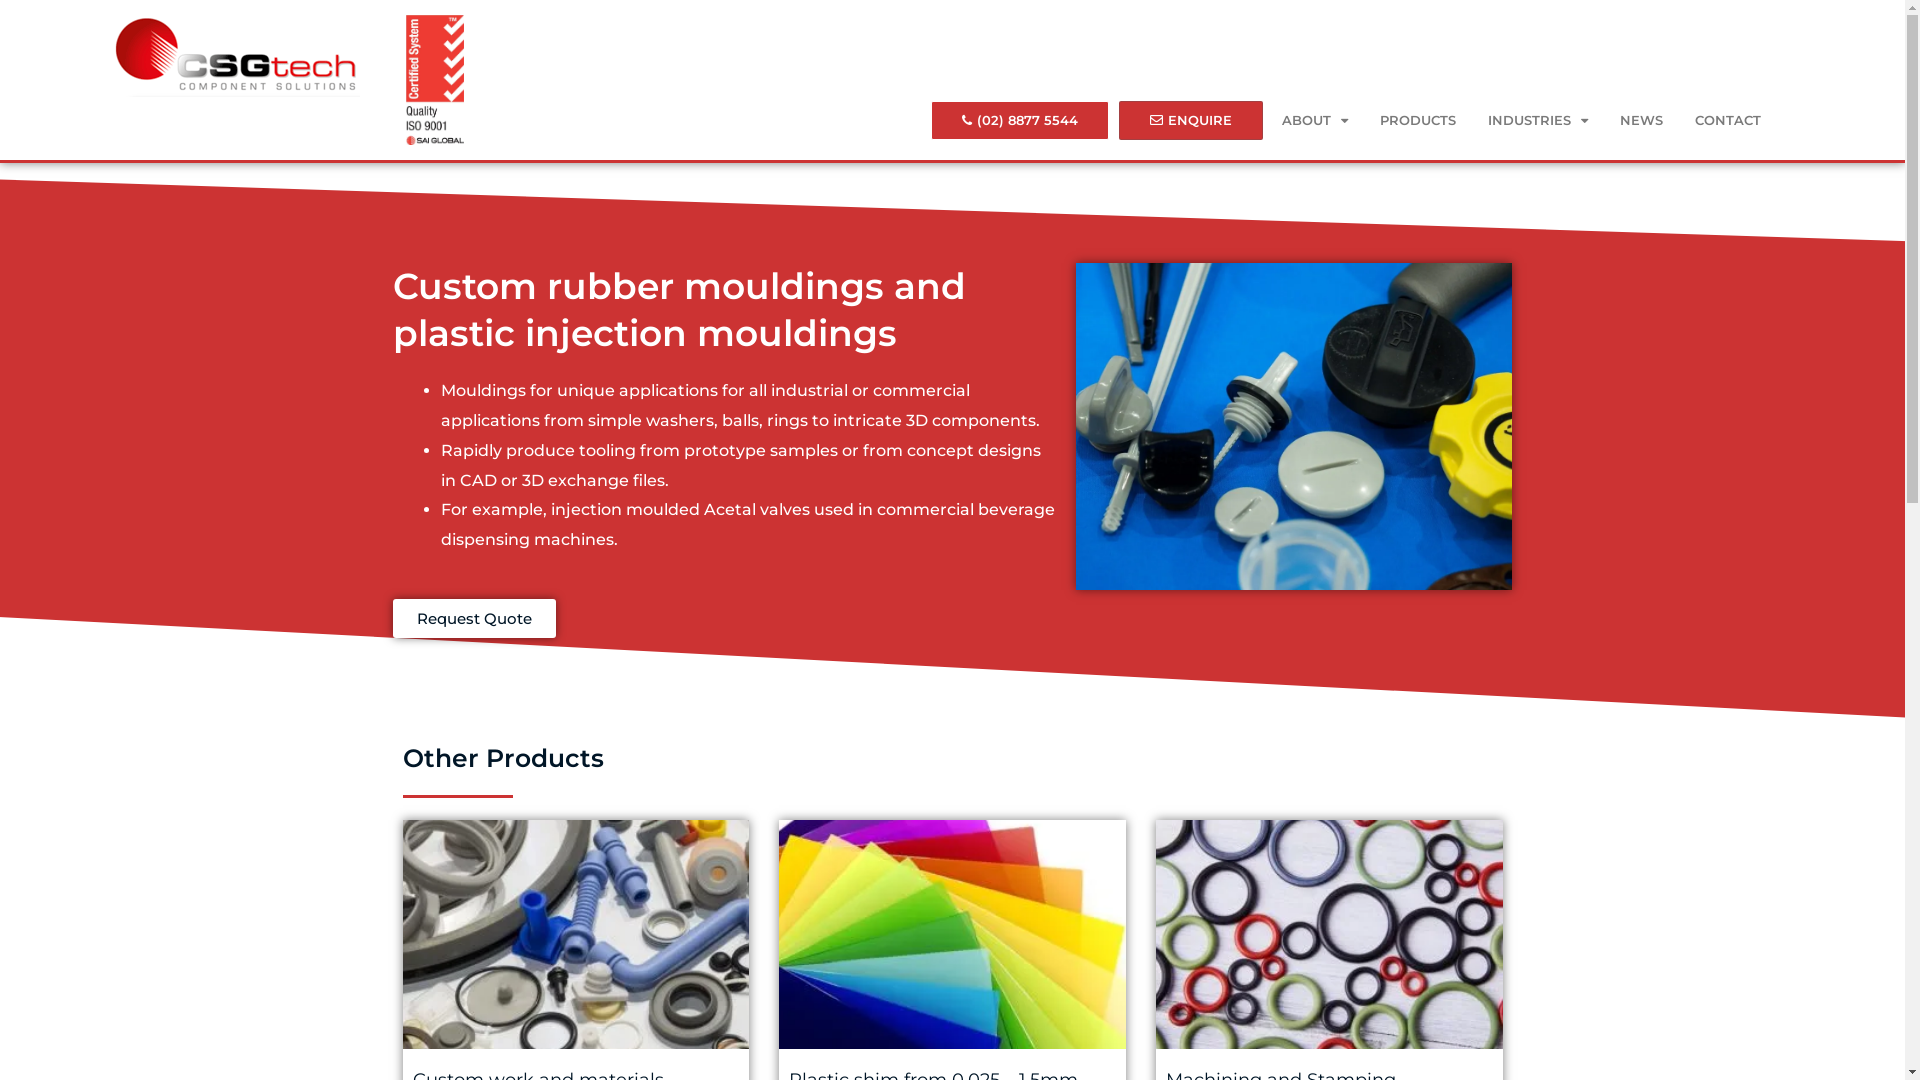  Describe the element at coordinates (474, 618) in the screenshot. I see `Request Quote` at that location.